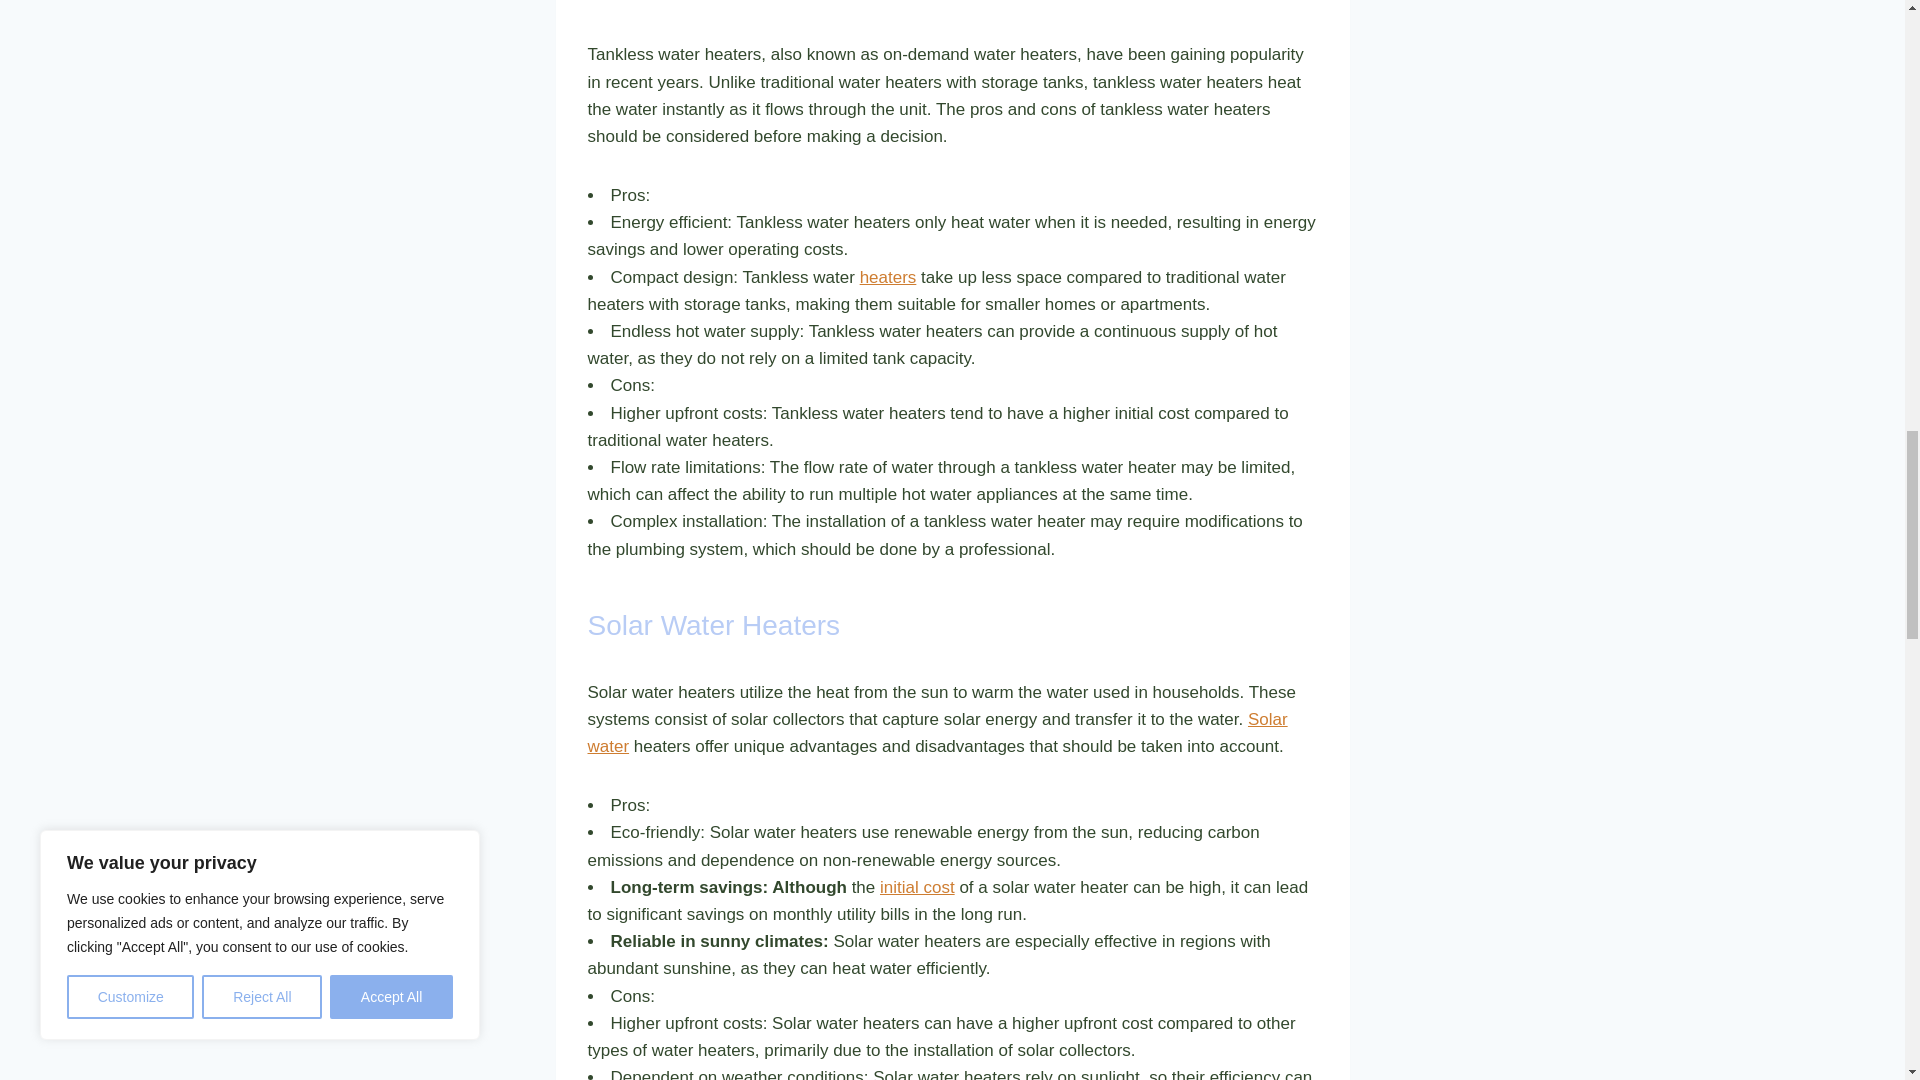  What do you see at coordinates (938, 732) in the screenshot?
I see `Solar water` at bounding box center [938, 732].